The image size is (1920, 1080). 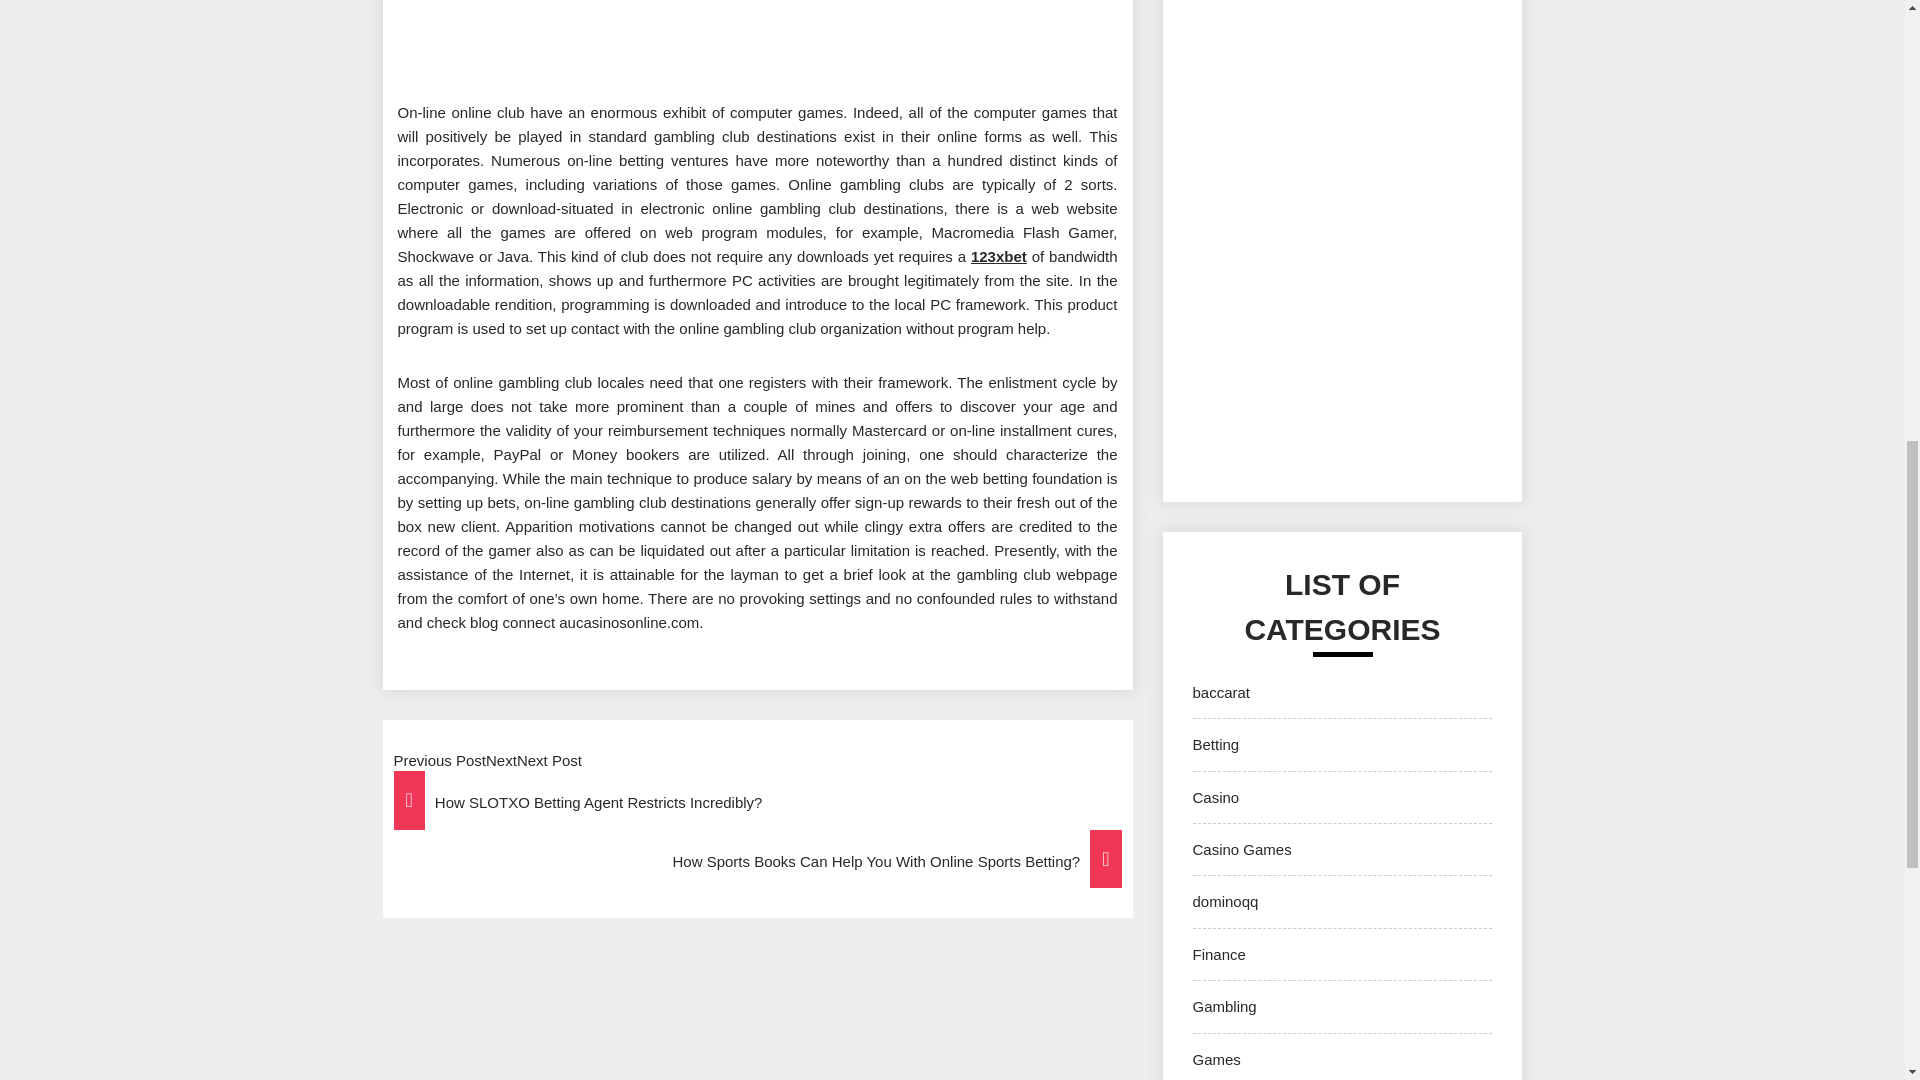 What do you see at coordinates (1224, 902) in the screenshot?
I see `dominoqq` at bounding box center [1224, 902].